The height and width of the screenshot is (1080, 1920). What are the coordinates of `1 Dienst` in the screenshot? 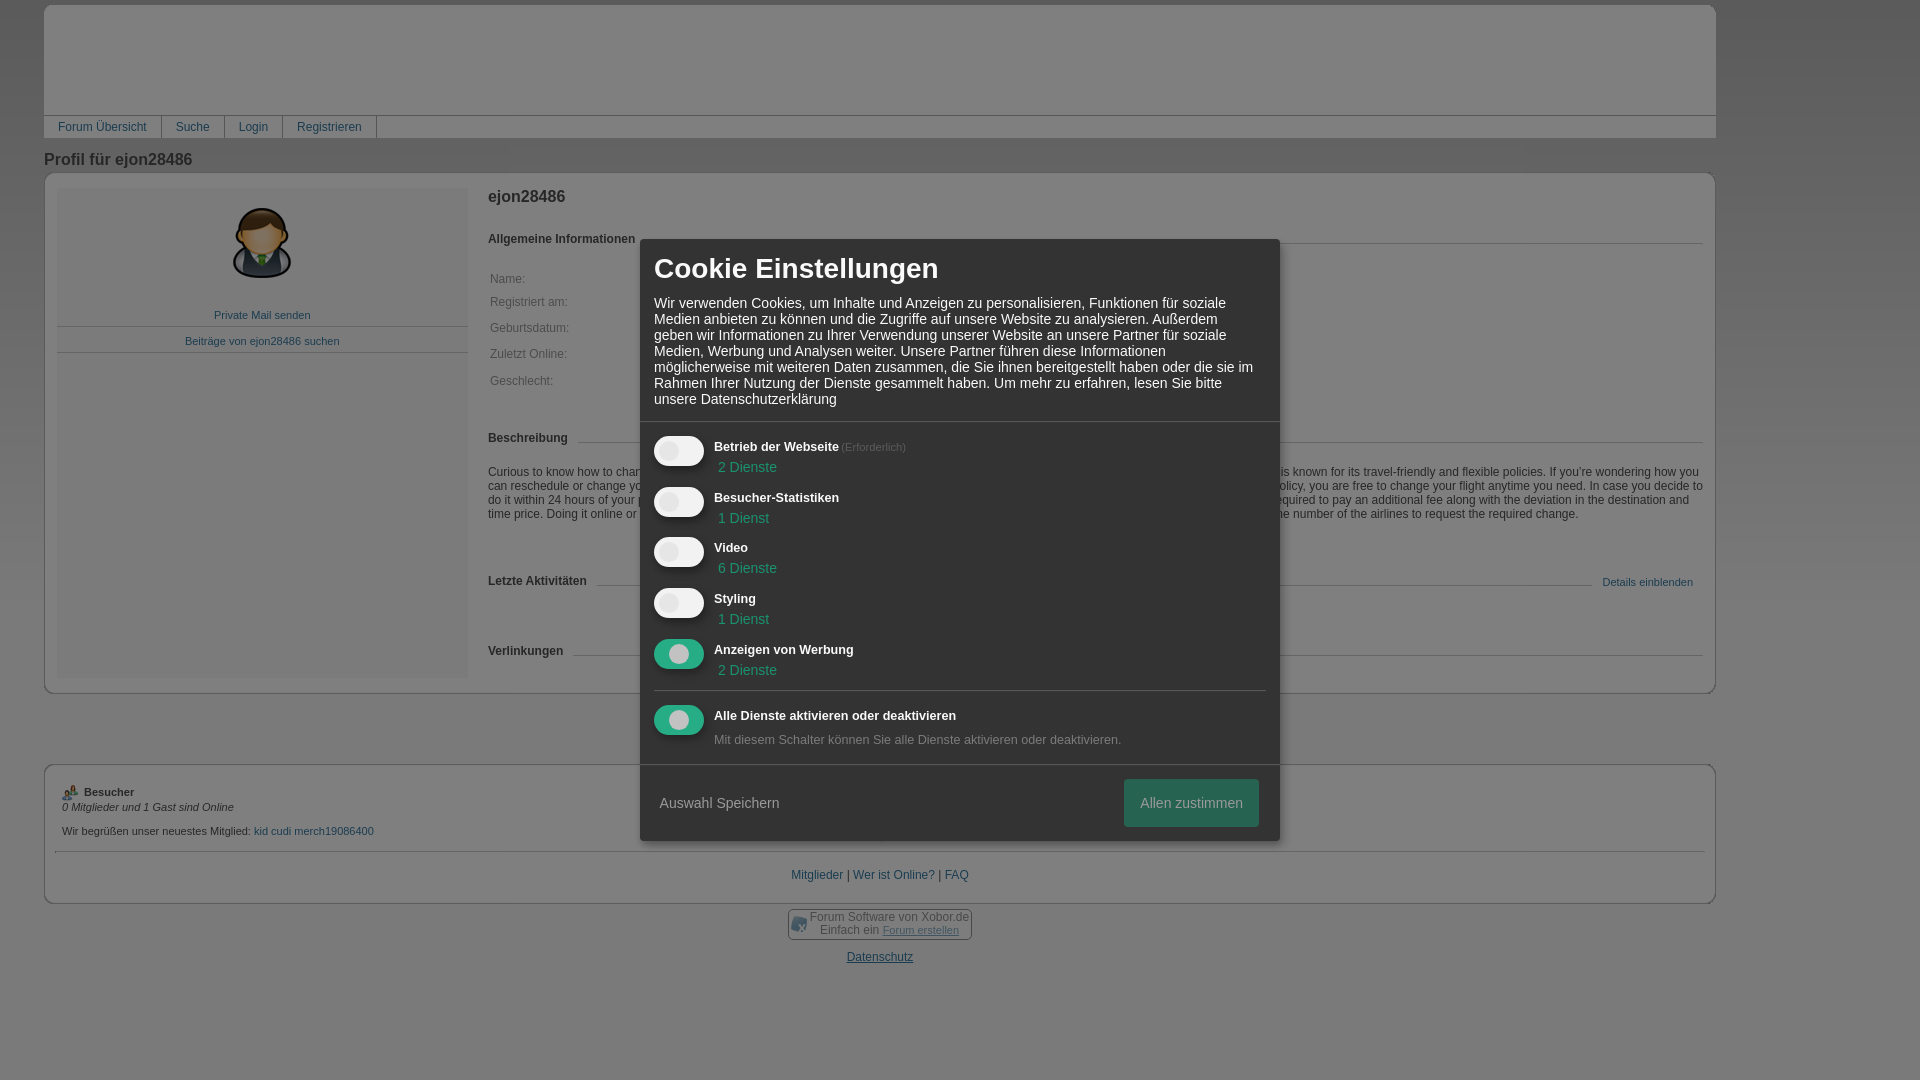 It's located at (742, 619).